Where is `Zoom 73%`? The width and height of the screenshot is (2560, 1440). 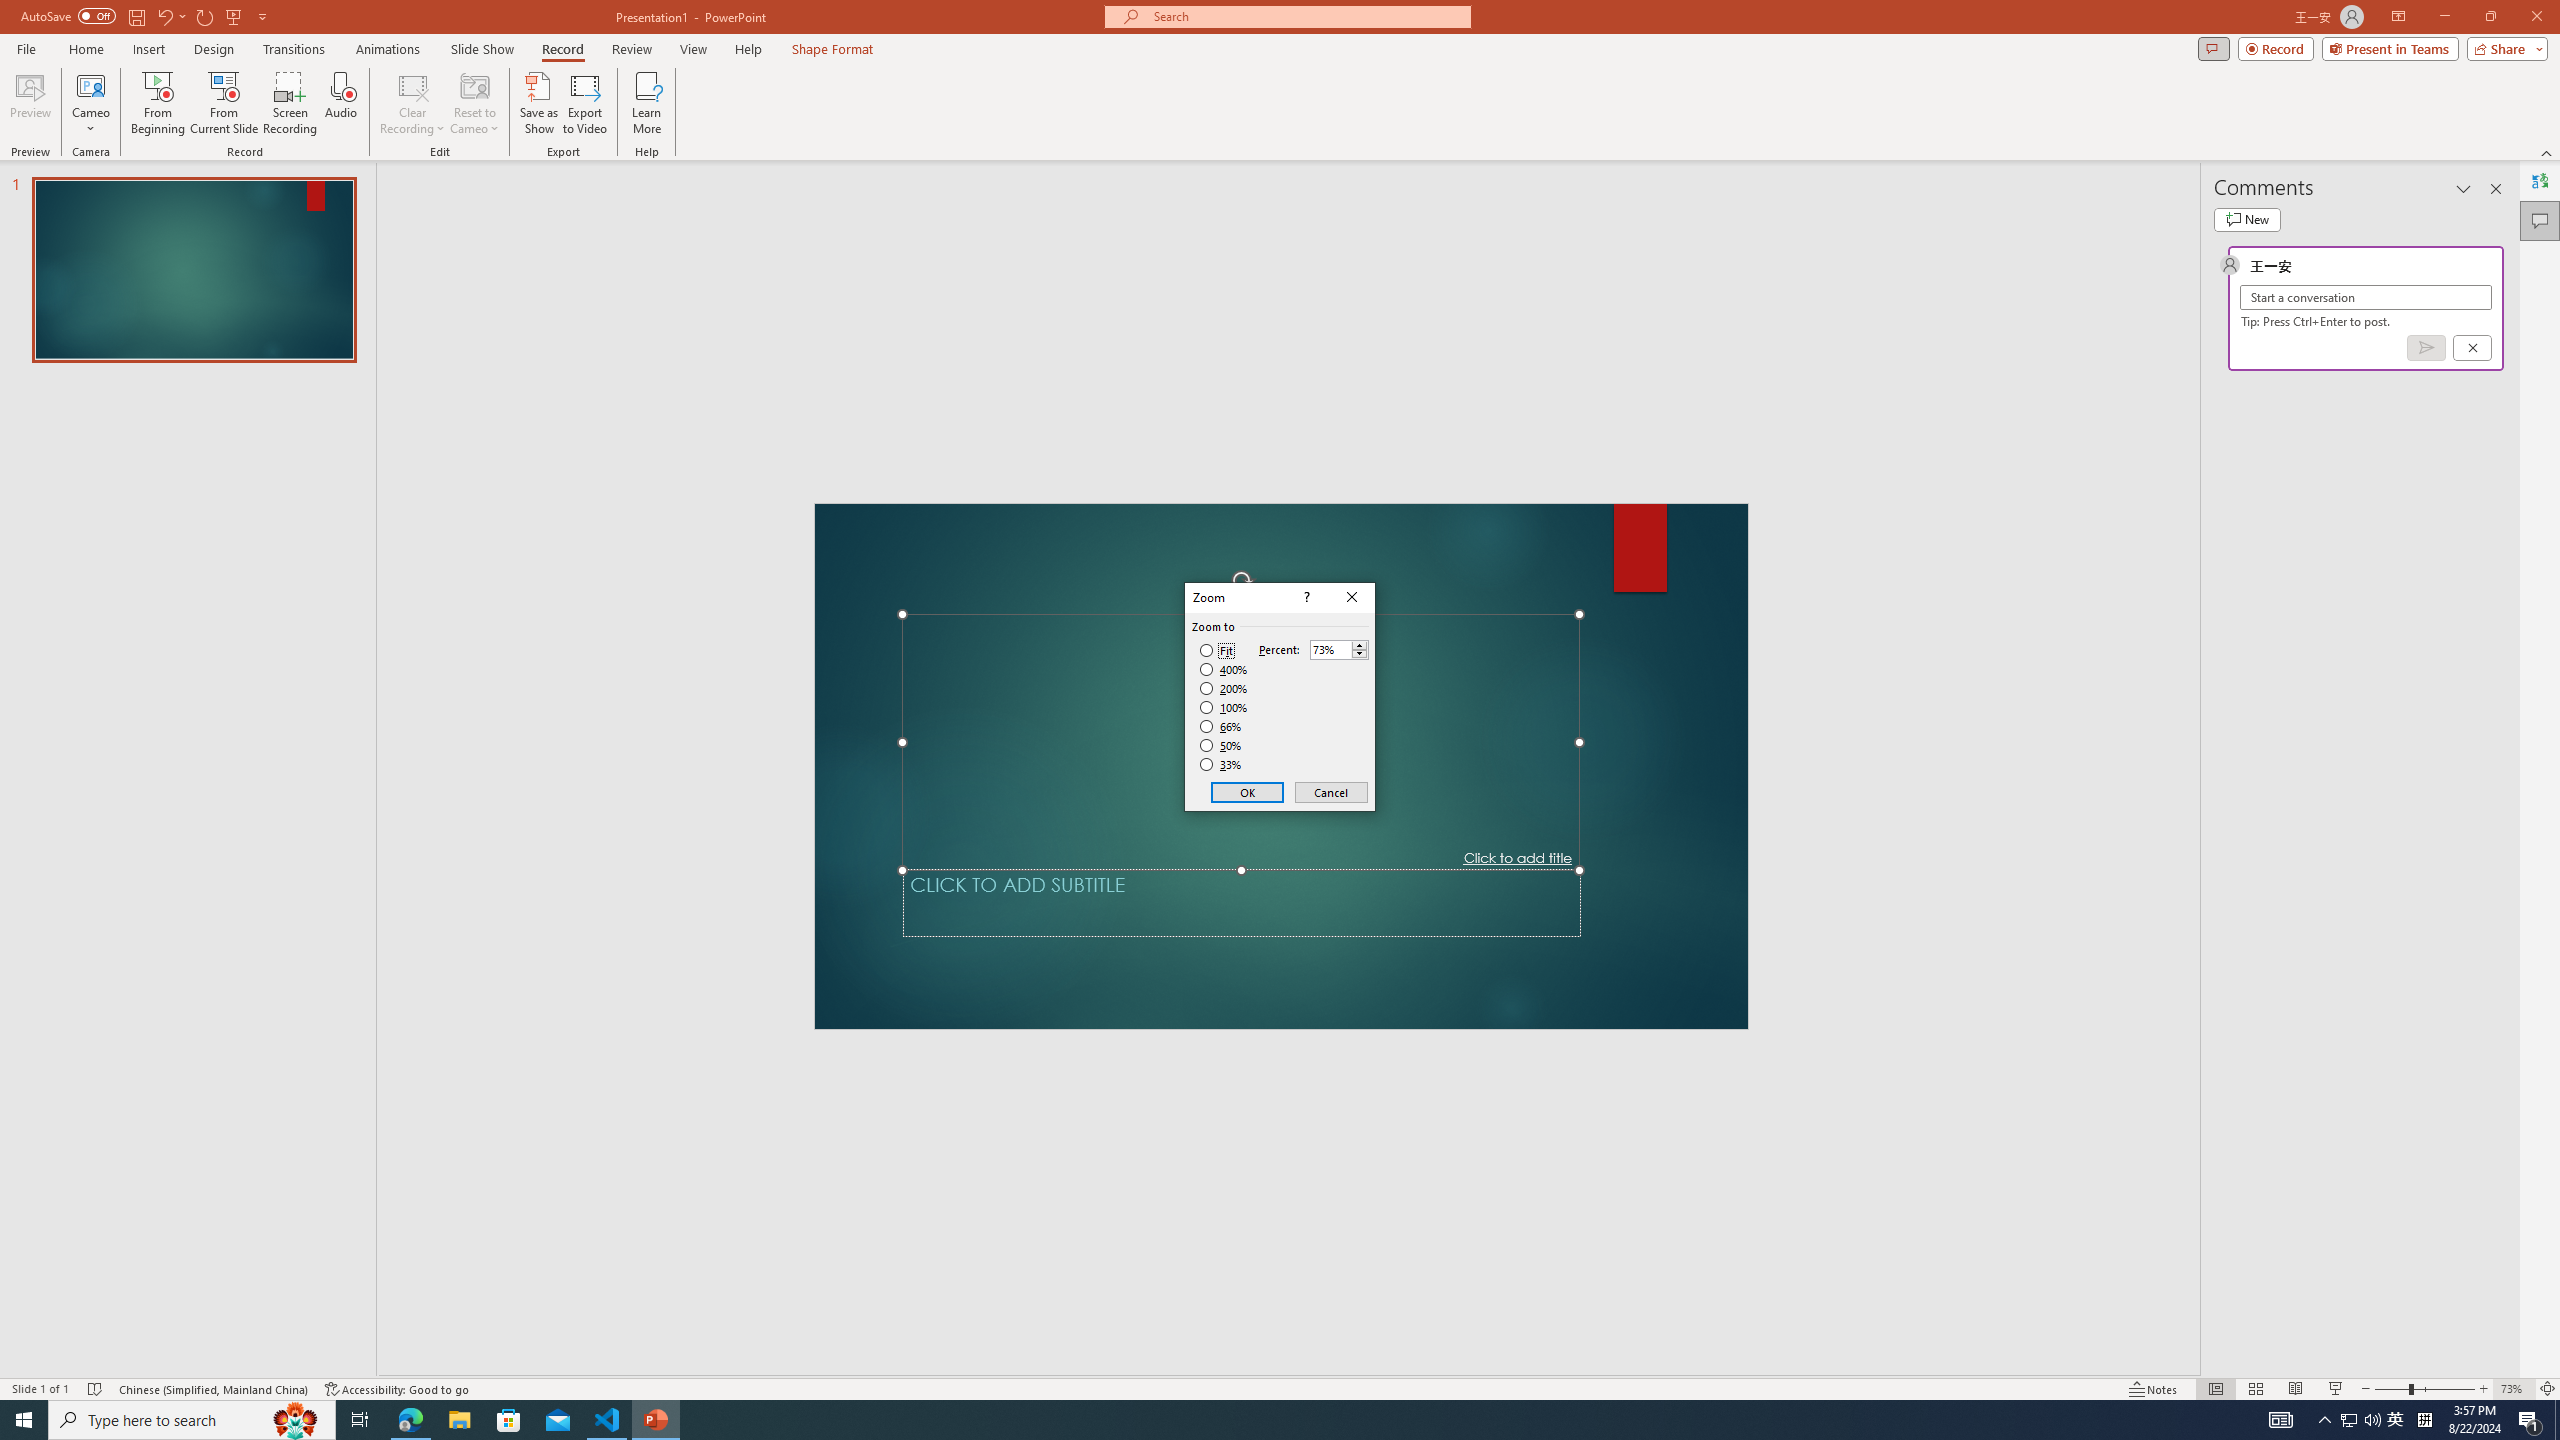
Zoom 73% is located at coordinates (2514, 1389).